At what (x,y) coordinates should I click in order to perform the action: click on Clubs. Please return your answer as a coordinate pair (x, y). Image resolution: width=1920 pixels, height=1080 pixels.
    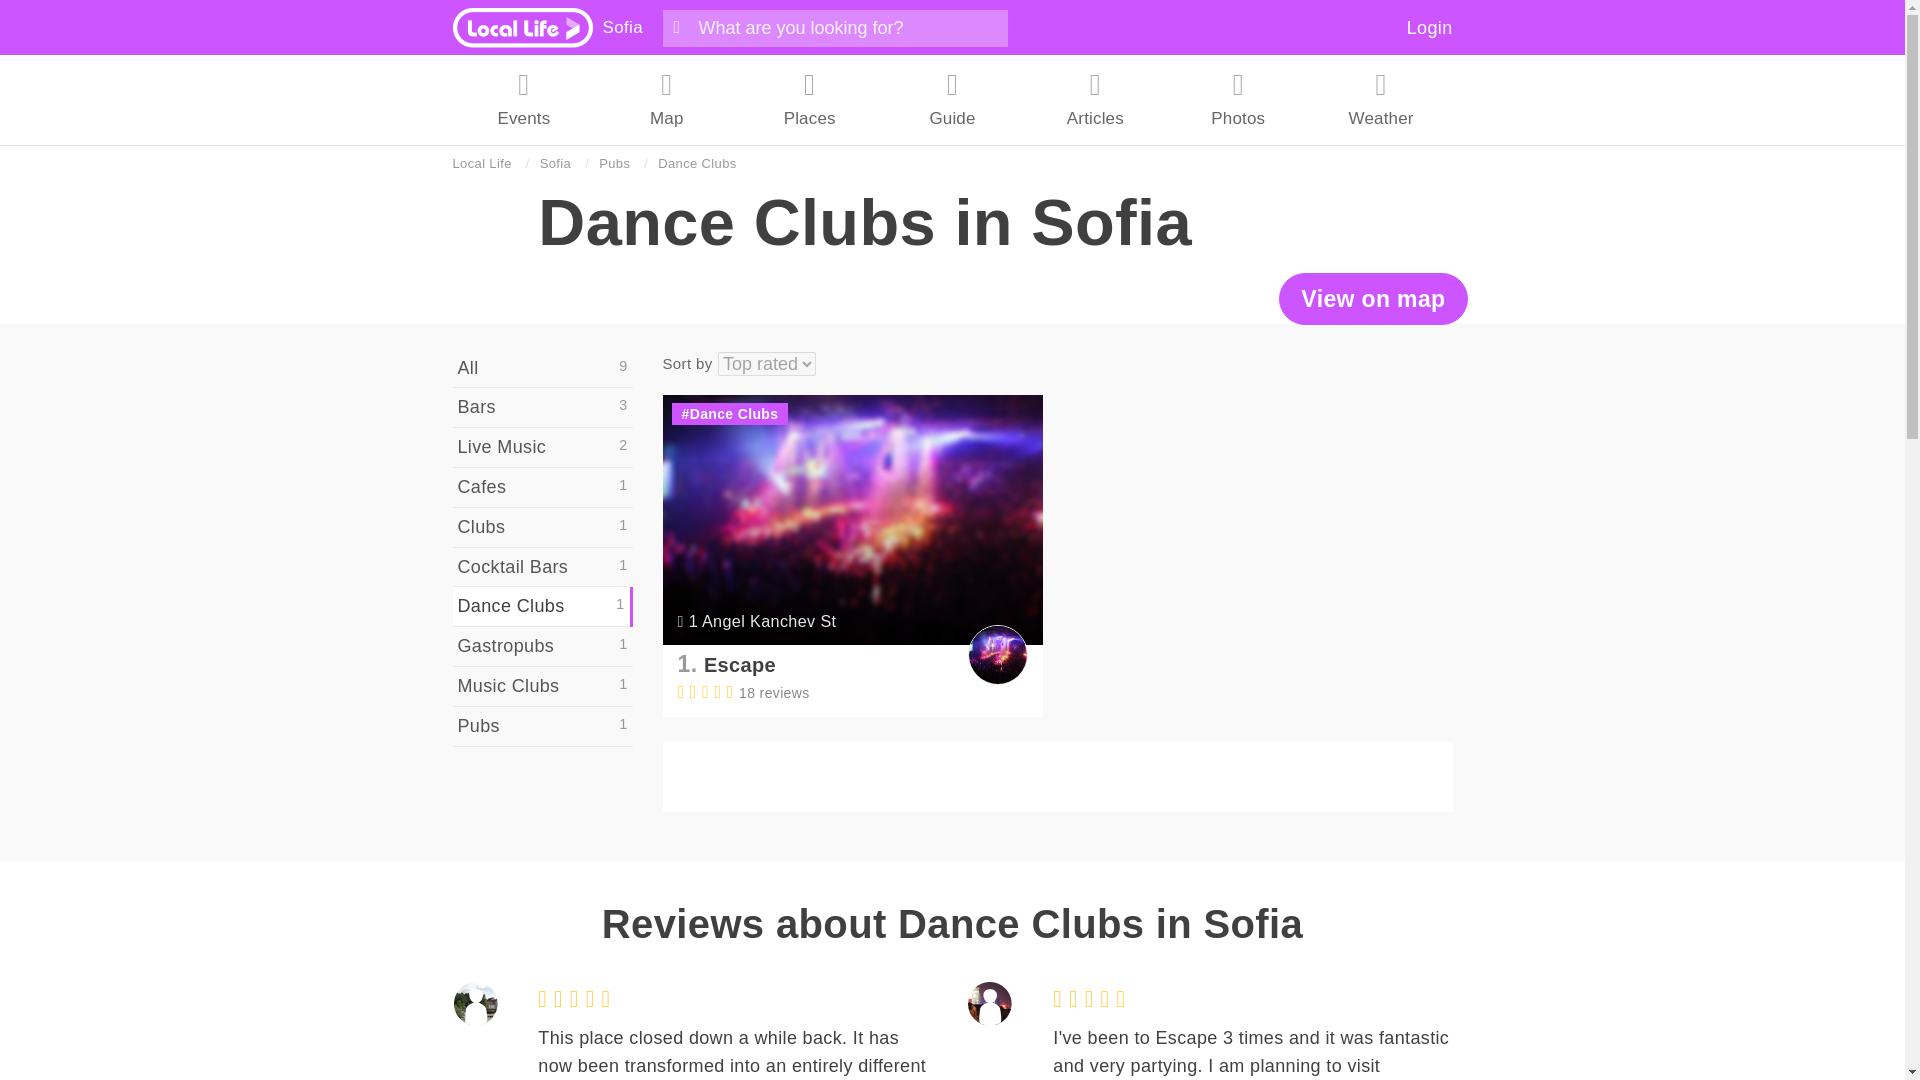
    Looking at the image, I should click on (541, 527).